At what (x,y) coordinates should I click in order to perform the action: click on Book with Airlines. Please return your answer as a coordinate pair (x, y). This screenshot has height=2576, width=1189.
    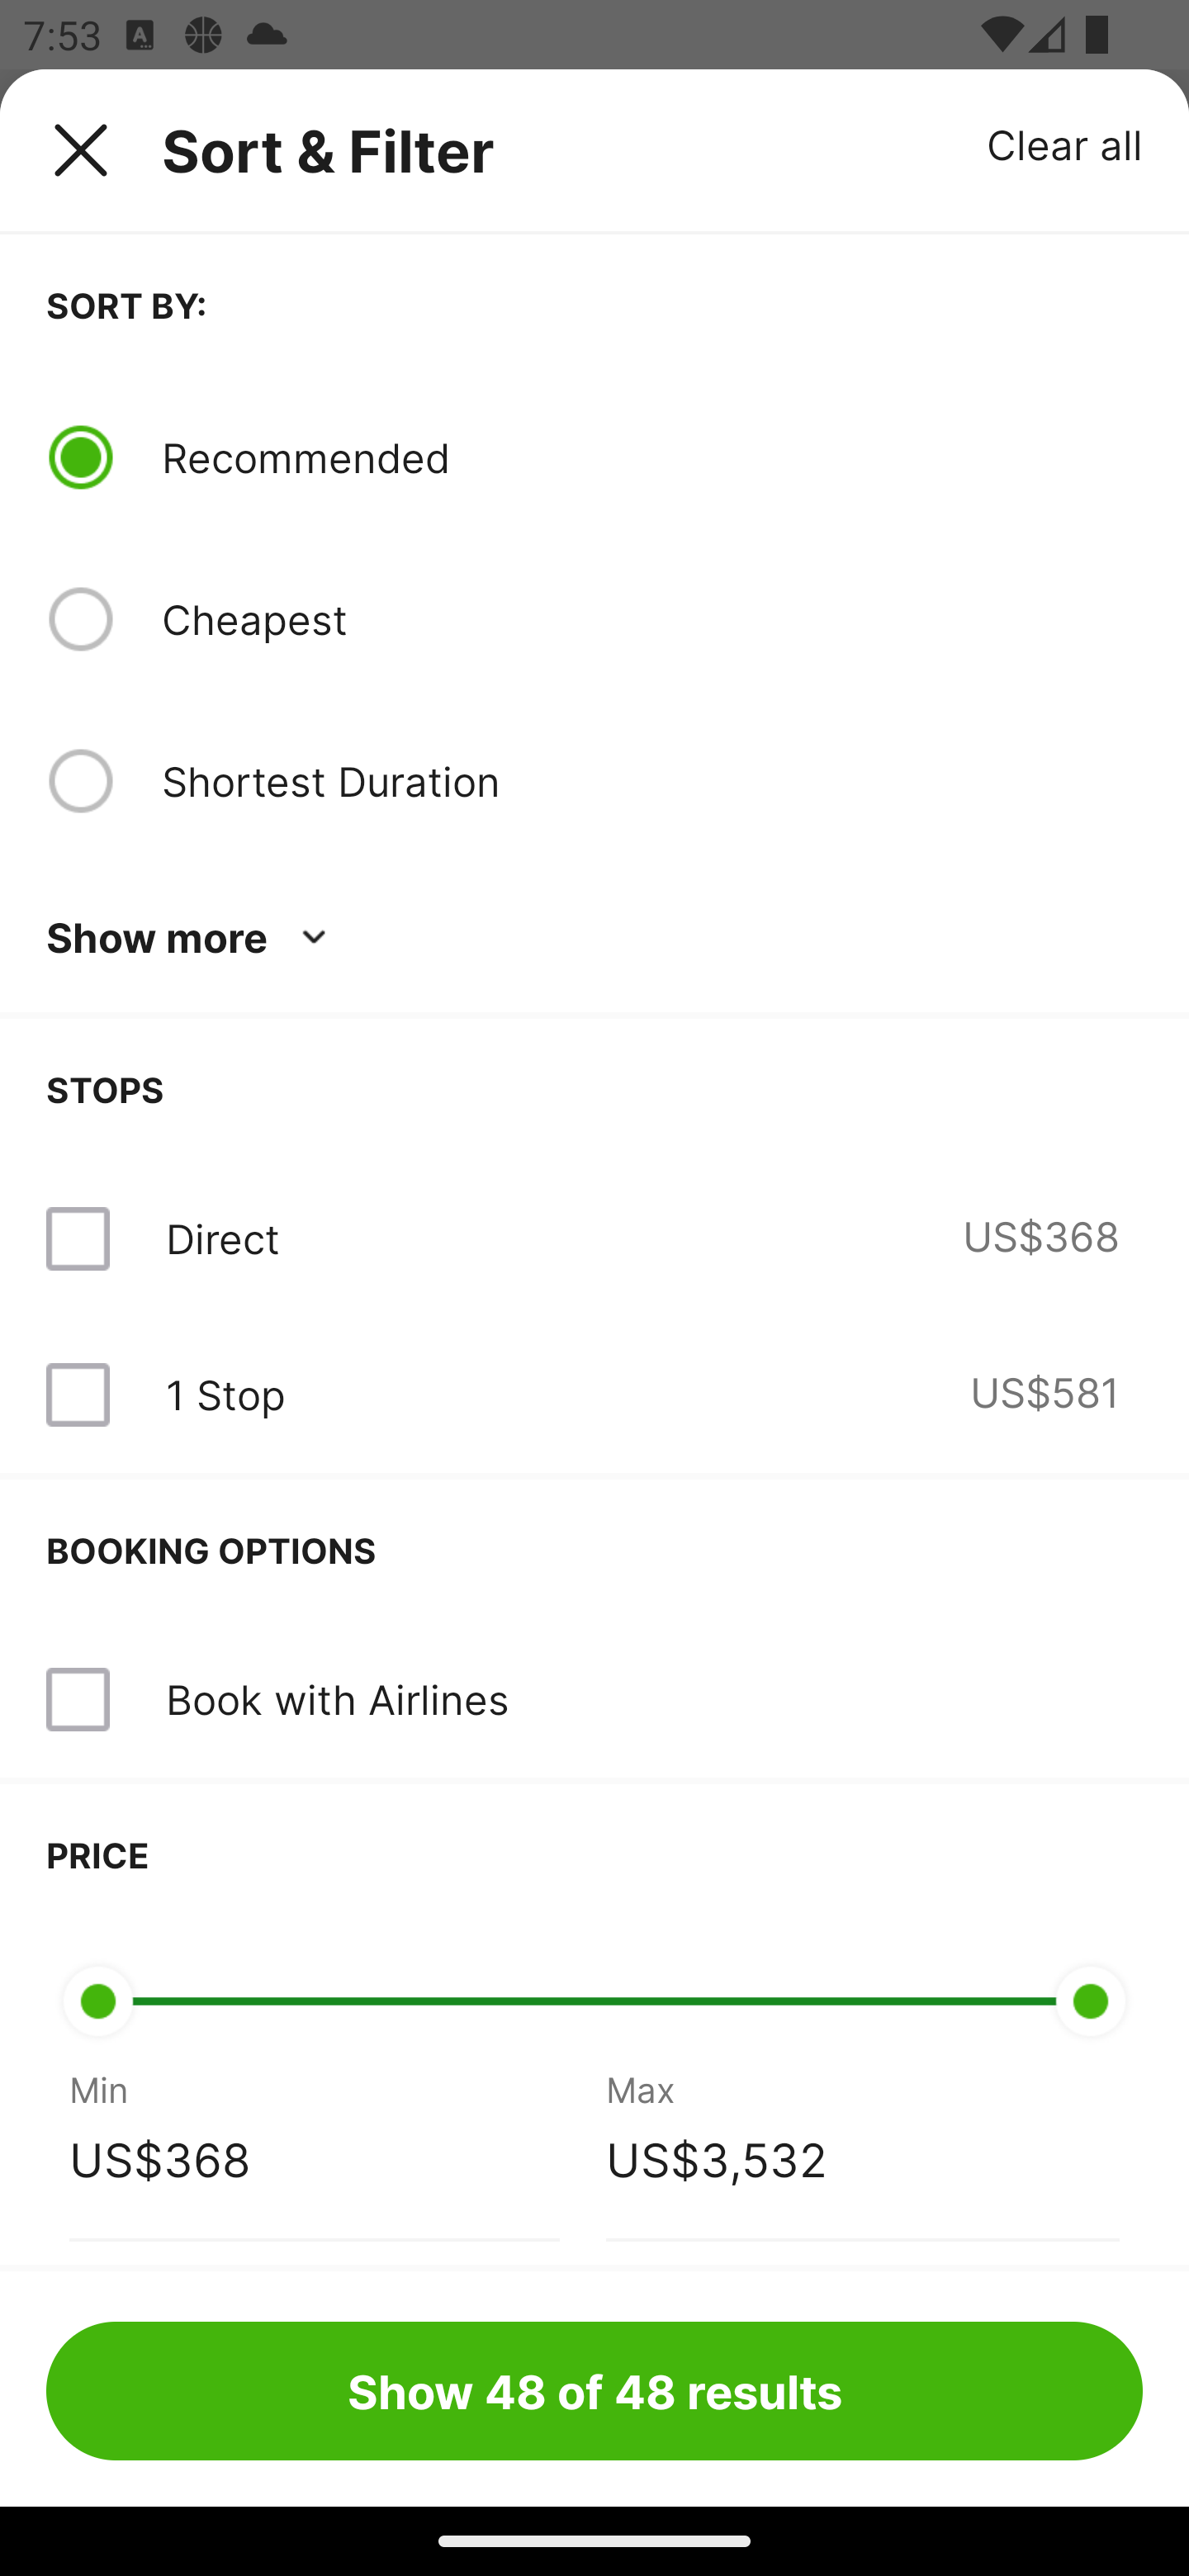
    Looking at the image, I should click on (337, 1698).